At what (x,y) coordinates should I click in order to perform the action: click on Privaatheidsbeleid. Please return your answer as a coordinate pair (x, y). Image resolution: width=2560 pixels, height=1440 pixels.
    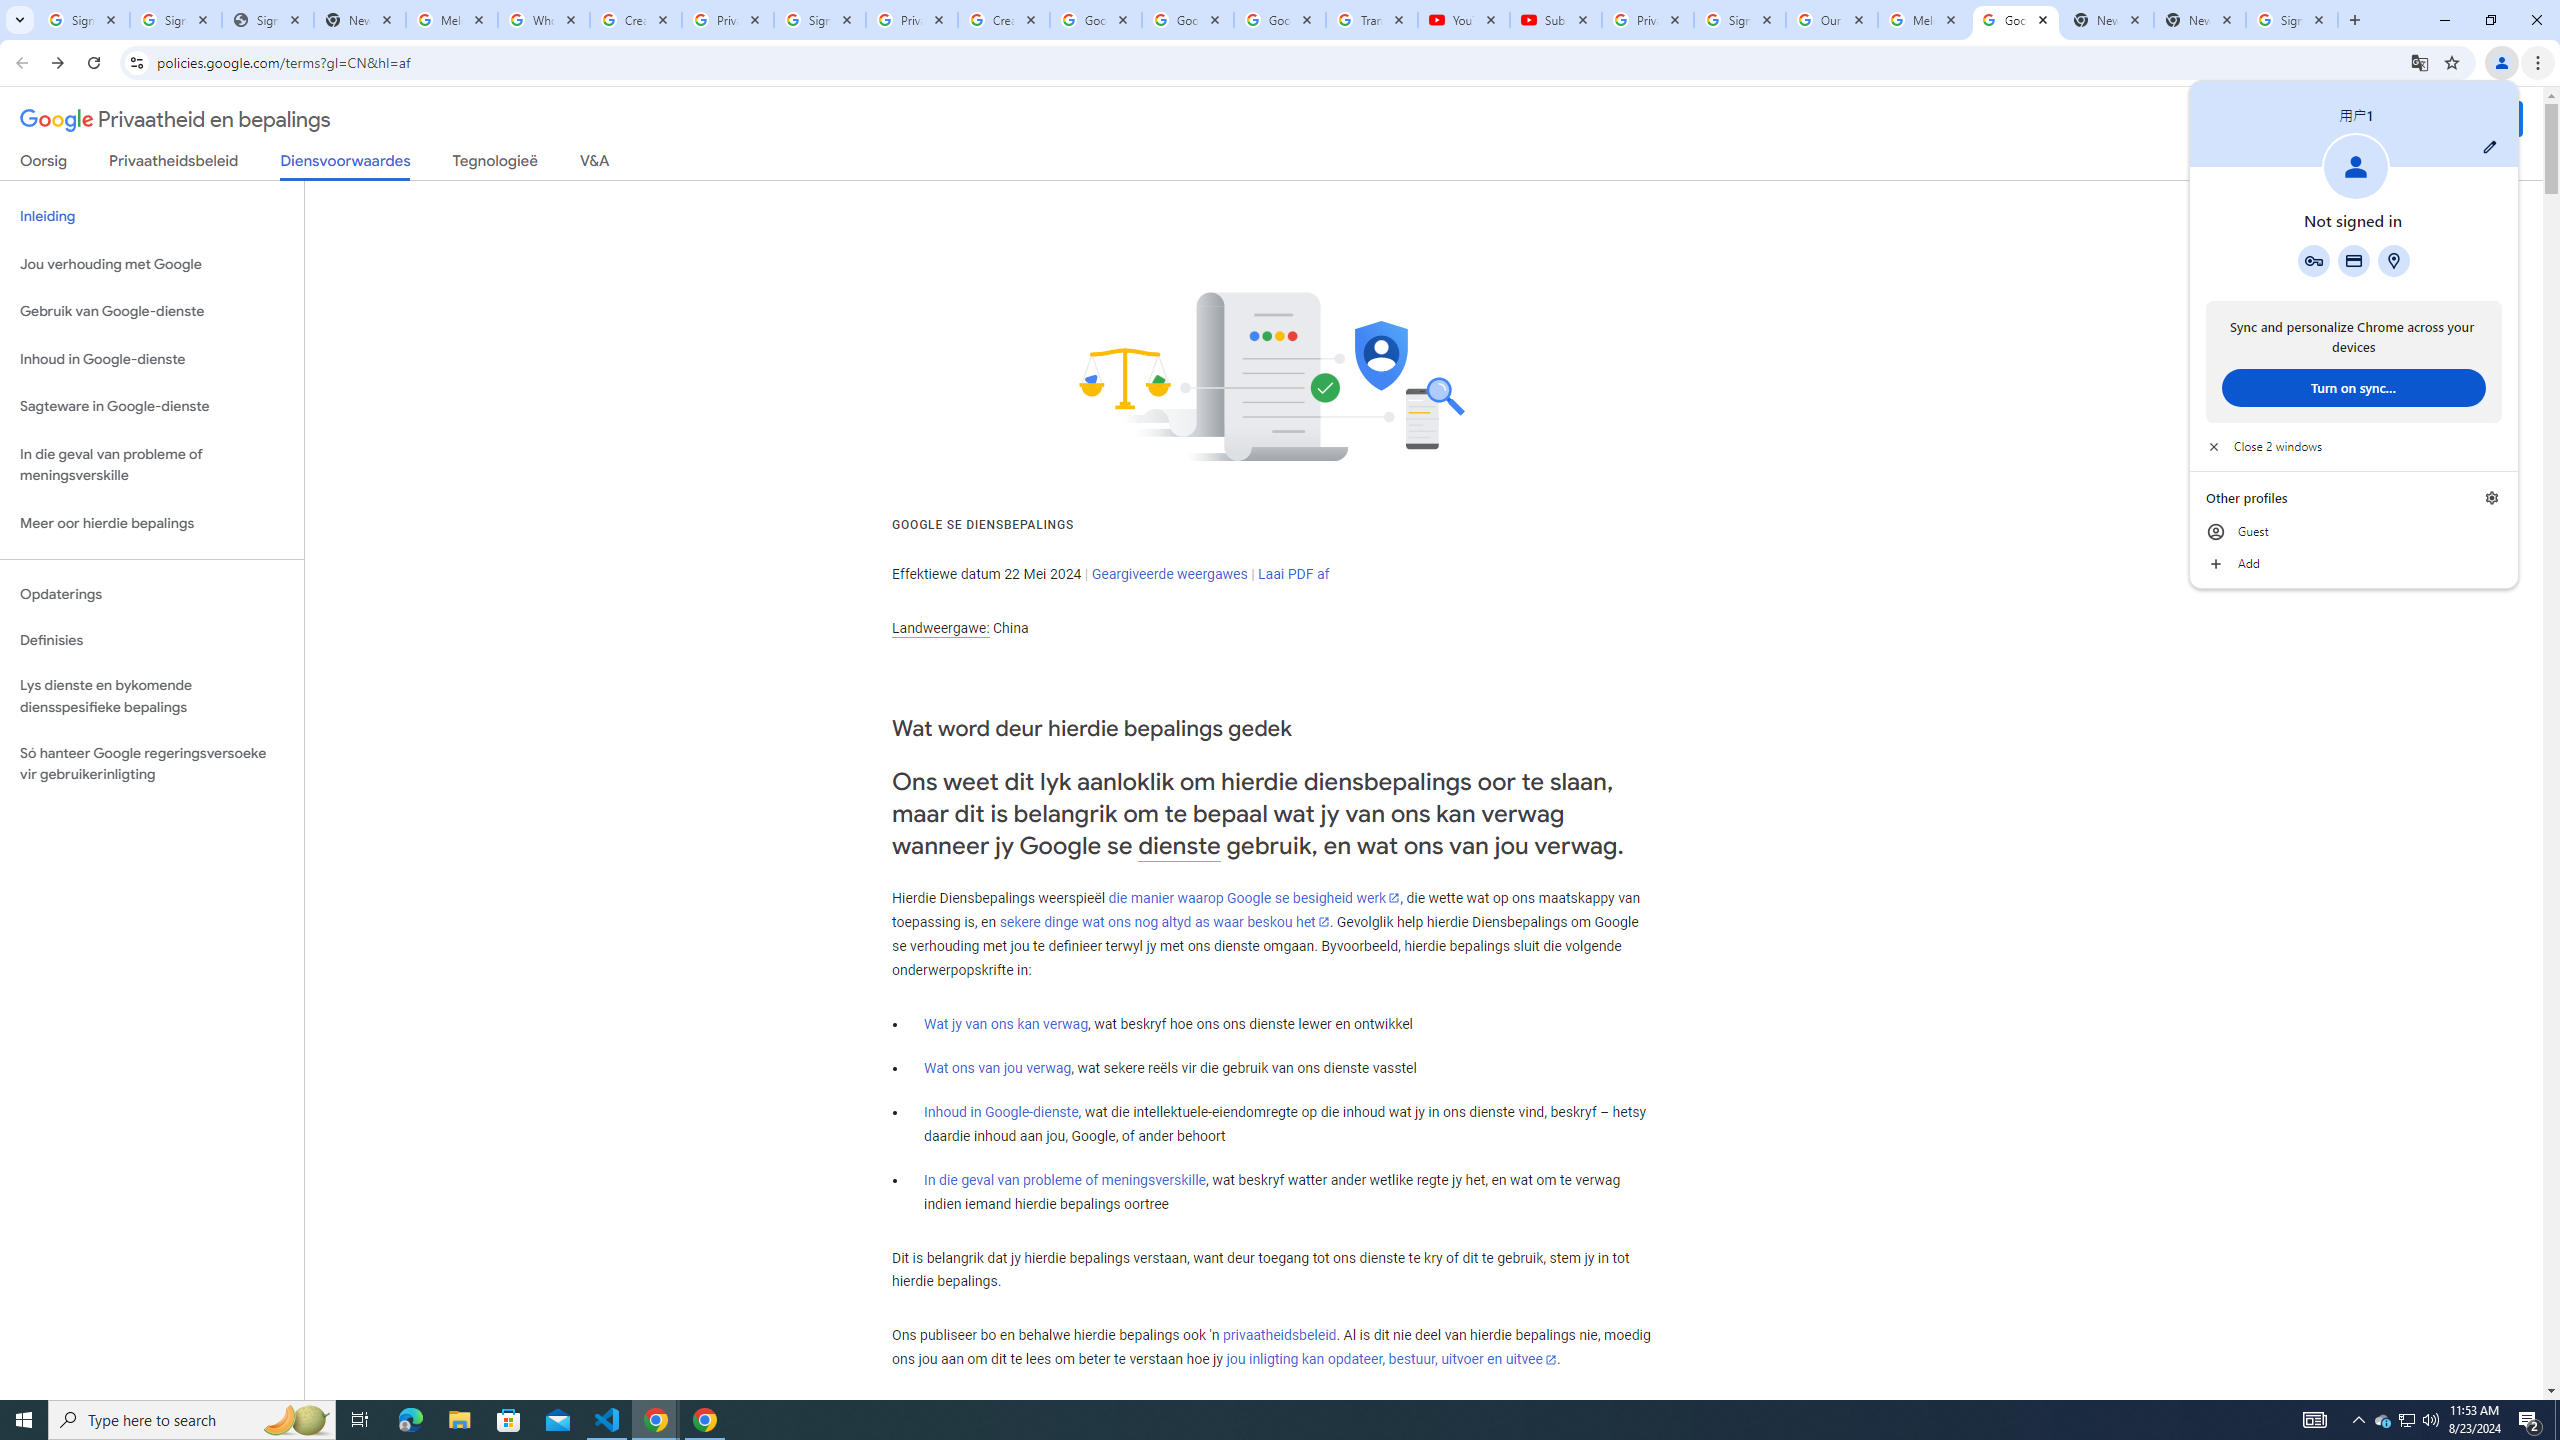
    Looking at the image, I should click on (174, 164).